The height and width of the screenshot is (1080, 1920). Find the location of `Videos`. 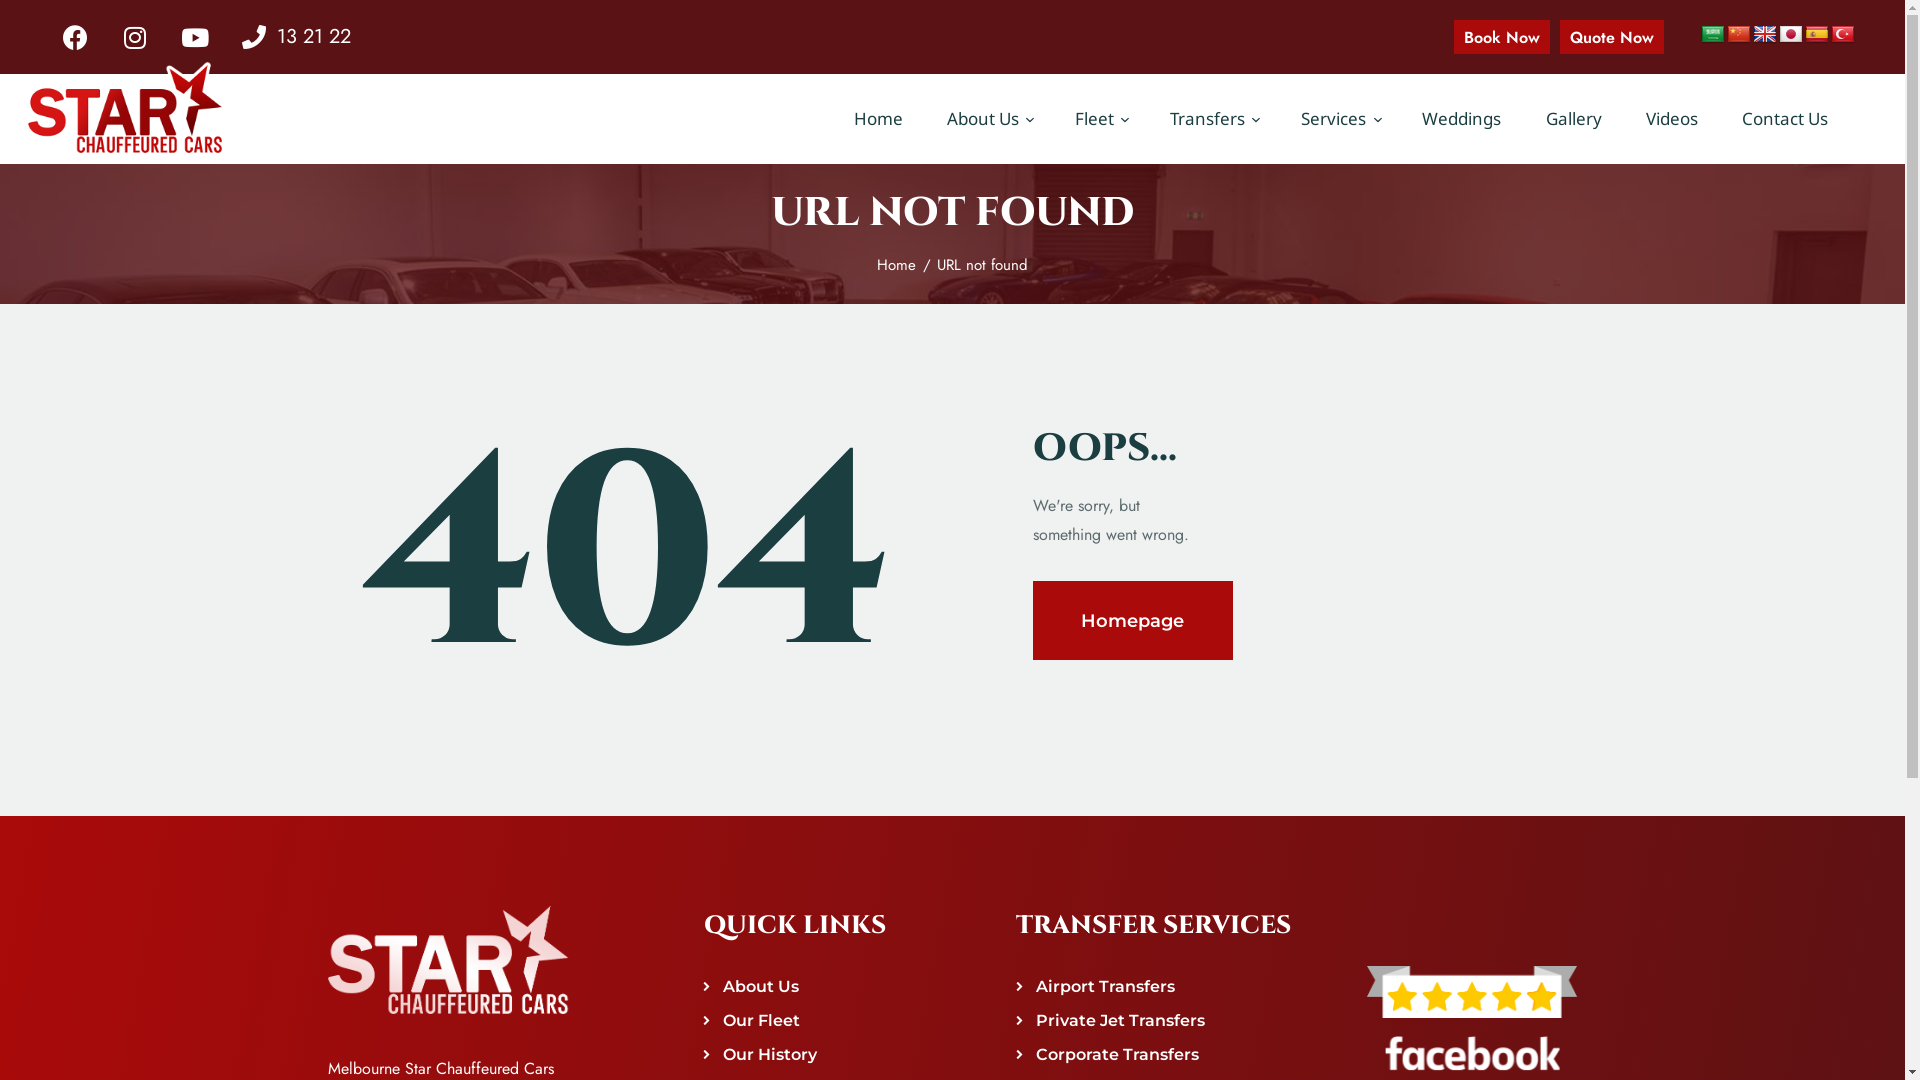

Videos is located at coordinates (1672, 119).